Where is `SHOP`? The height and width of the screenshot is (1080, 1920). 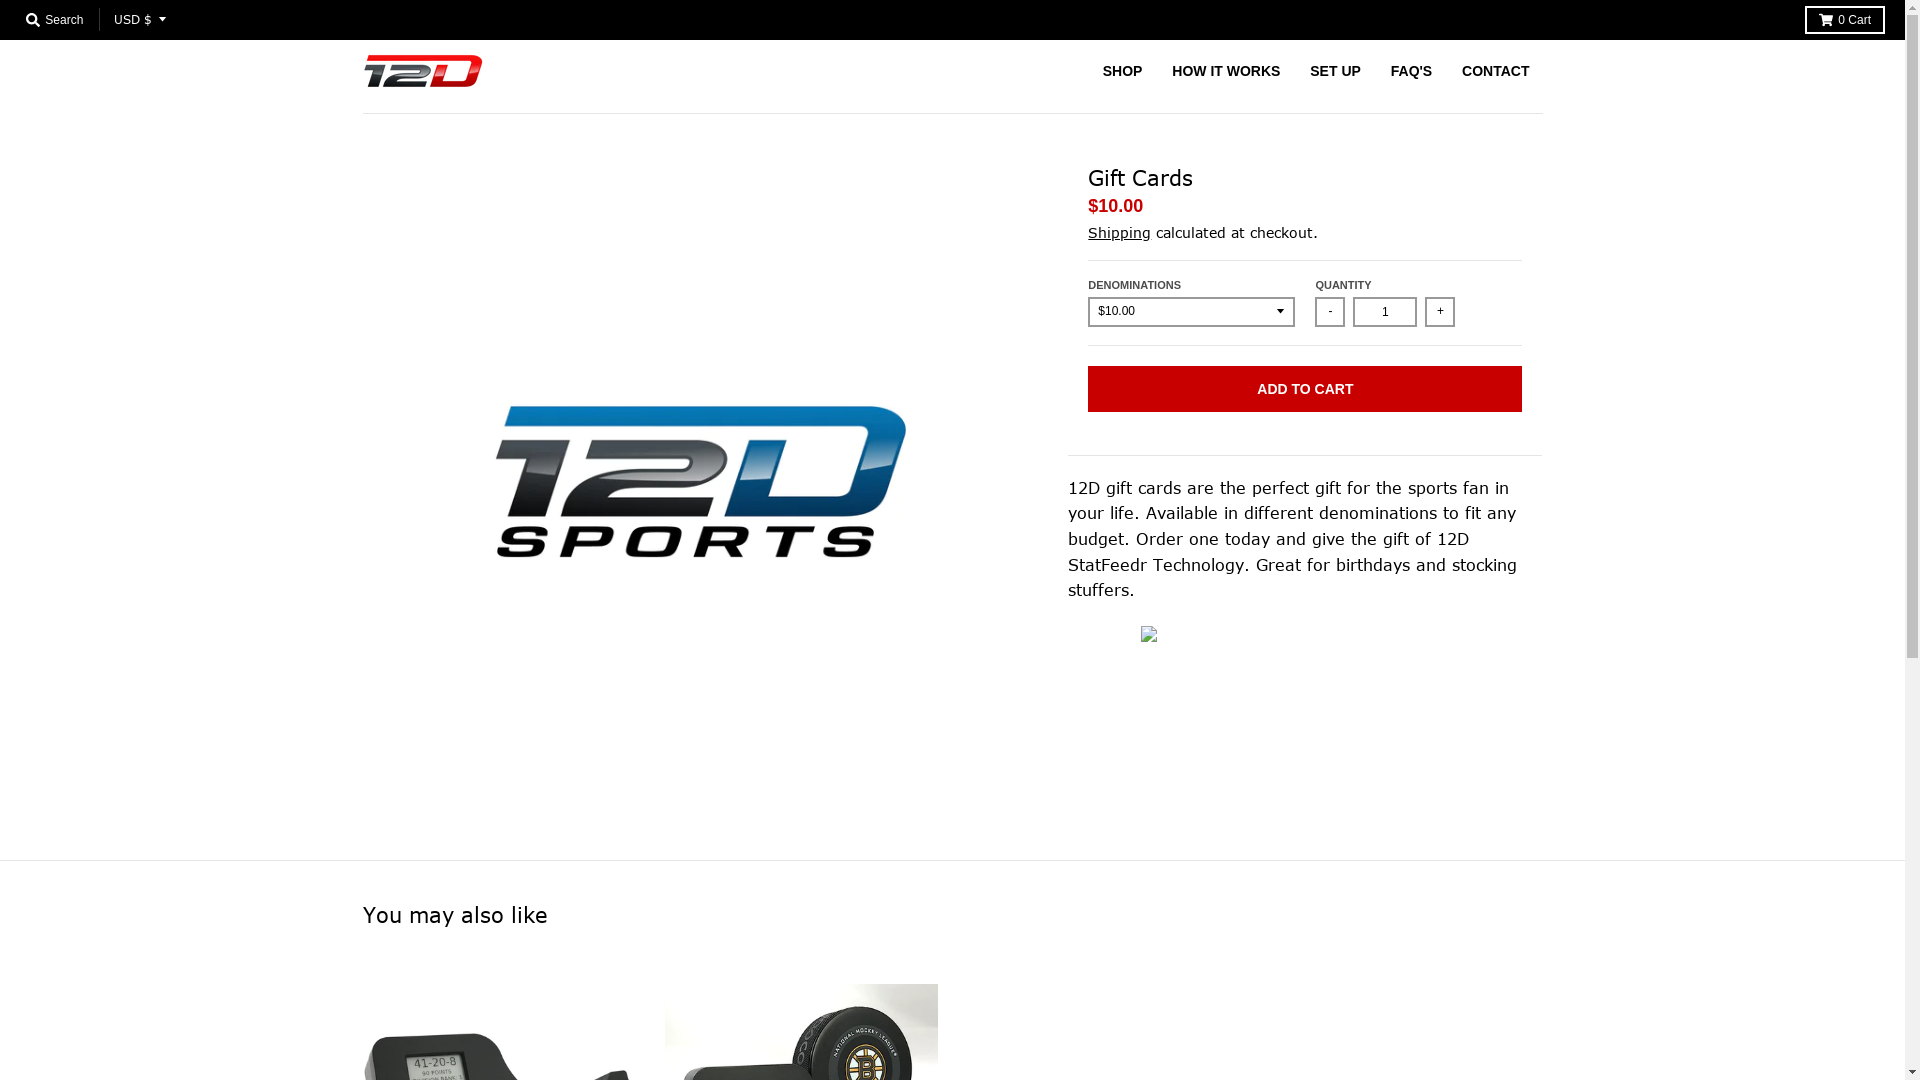
SHOP is located at coordinates (1123, 71).